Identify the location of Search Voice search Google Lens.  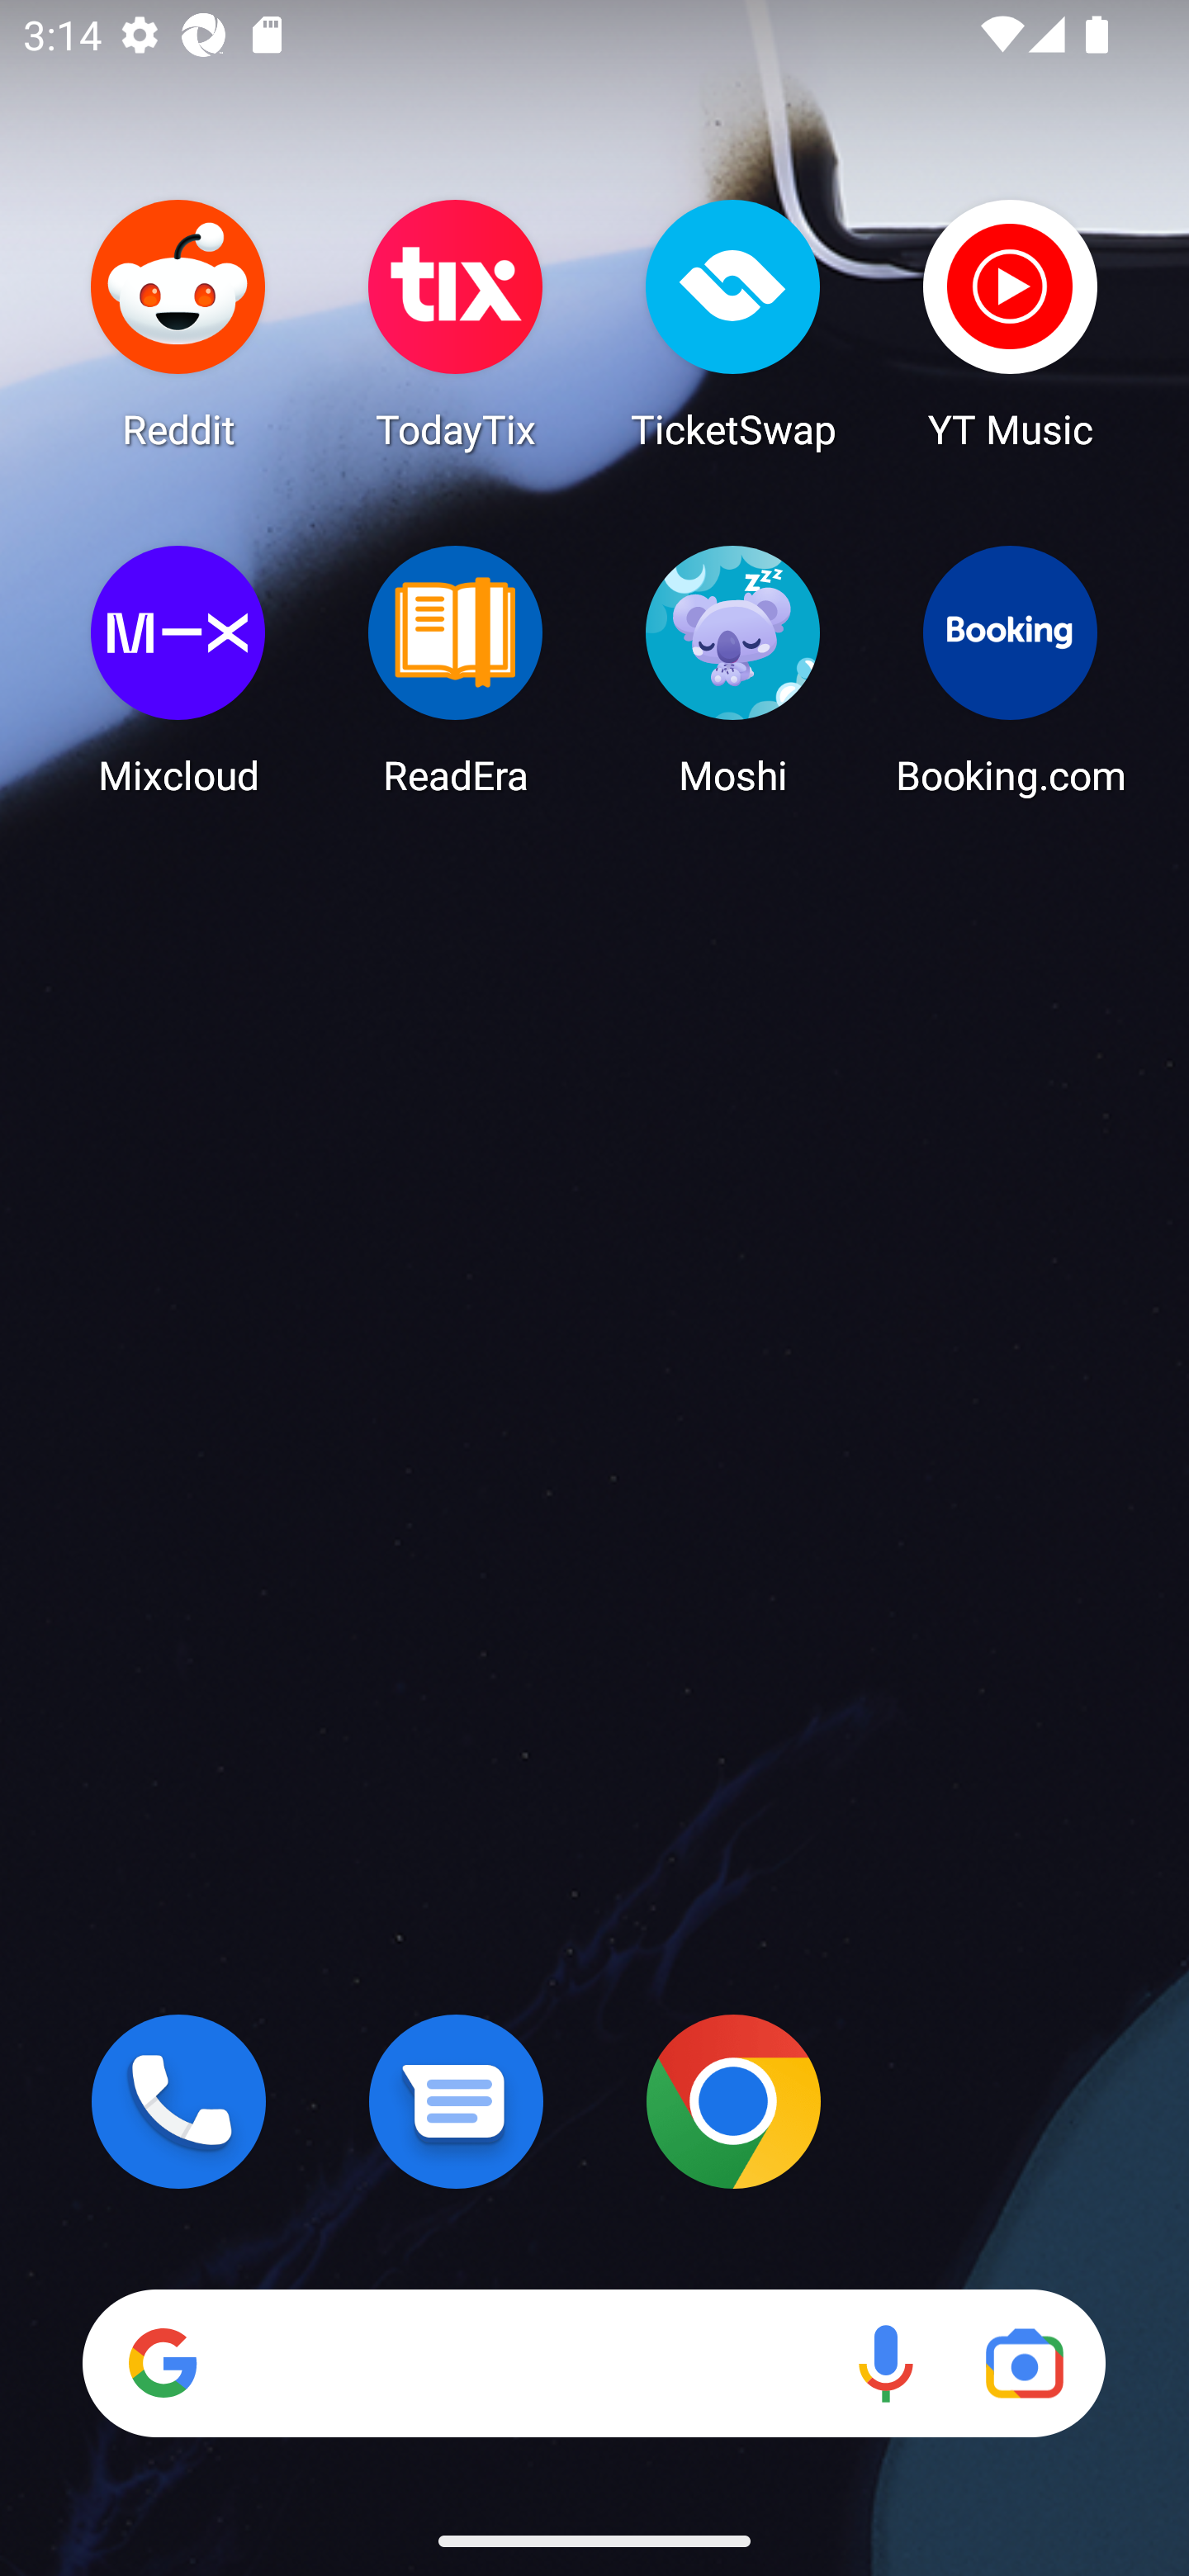
(594, 2363).